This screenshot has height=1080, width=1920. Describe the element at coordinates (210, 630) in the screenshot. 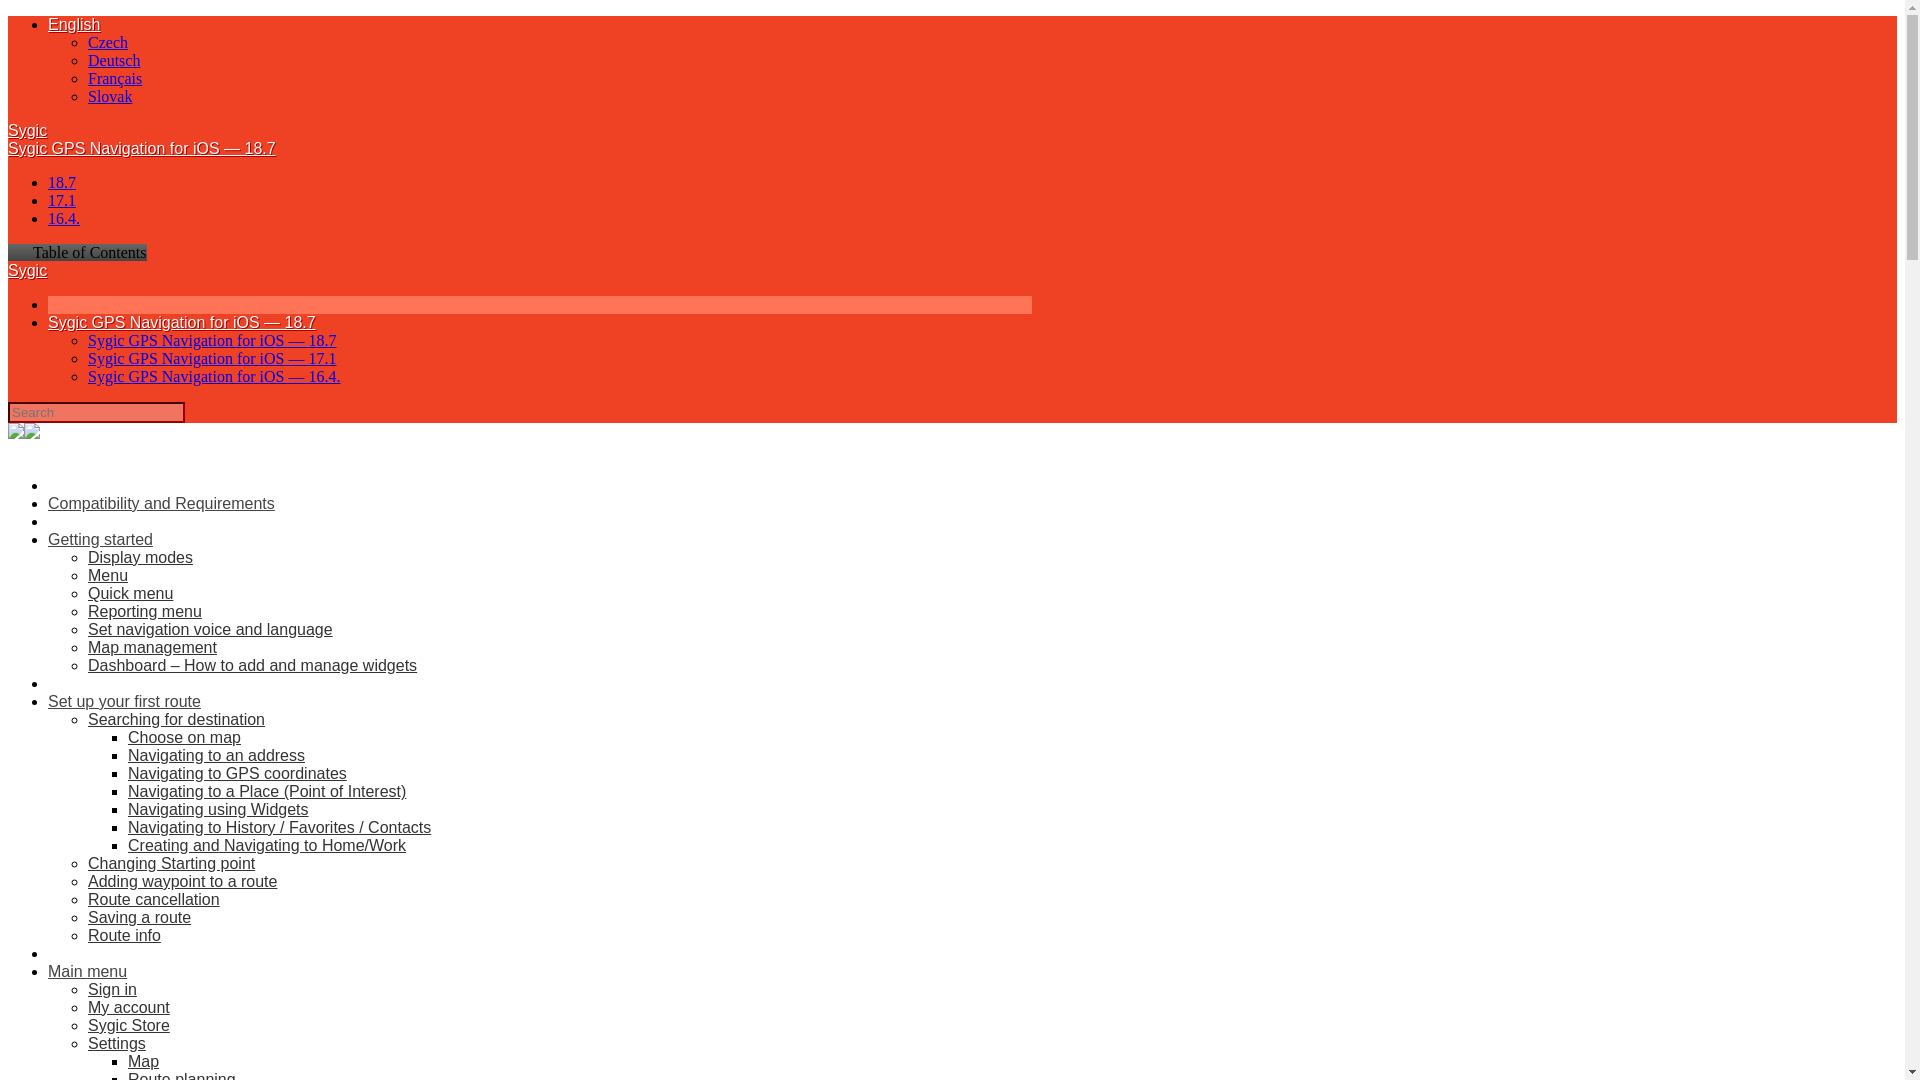

I see `Set navigation voice and language` at that location.